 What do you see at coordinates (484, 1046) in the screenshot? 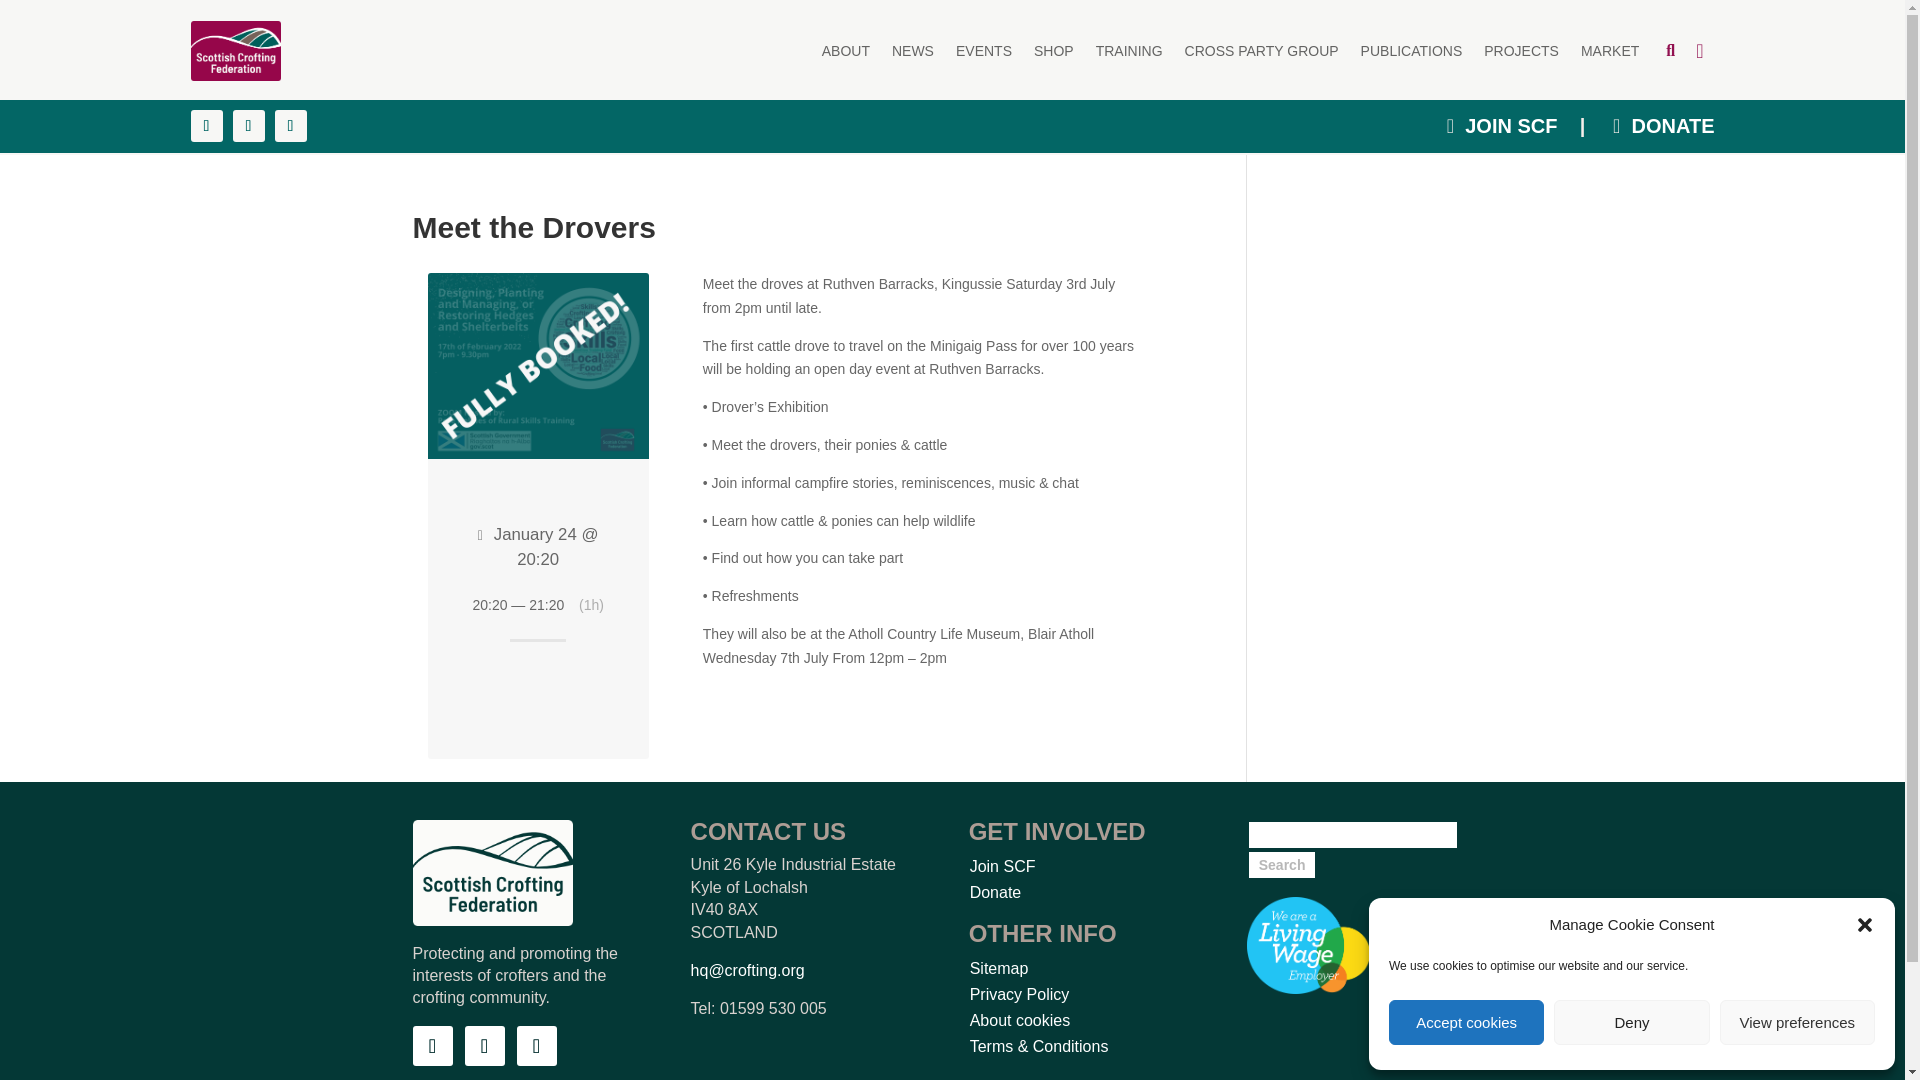
I see `Follow on Twitter` at bounding box center [484, 1046].